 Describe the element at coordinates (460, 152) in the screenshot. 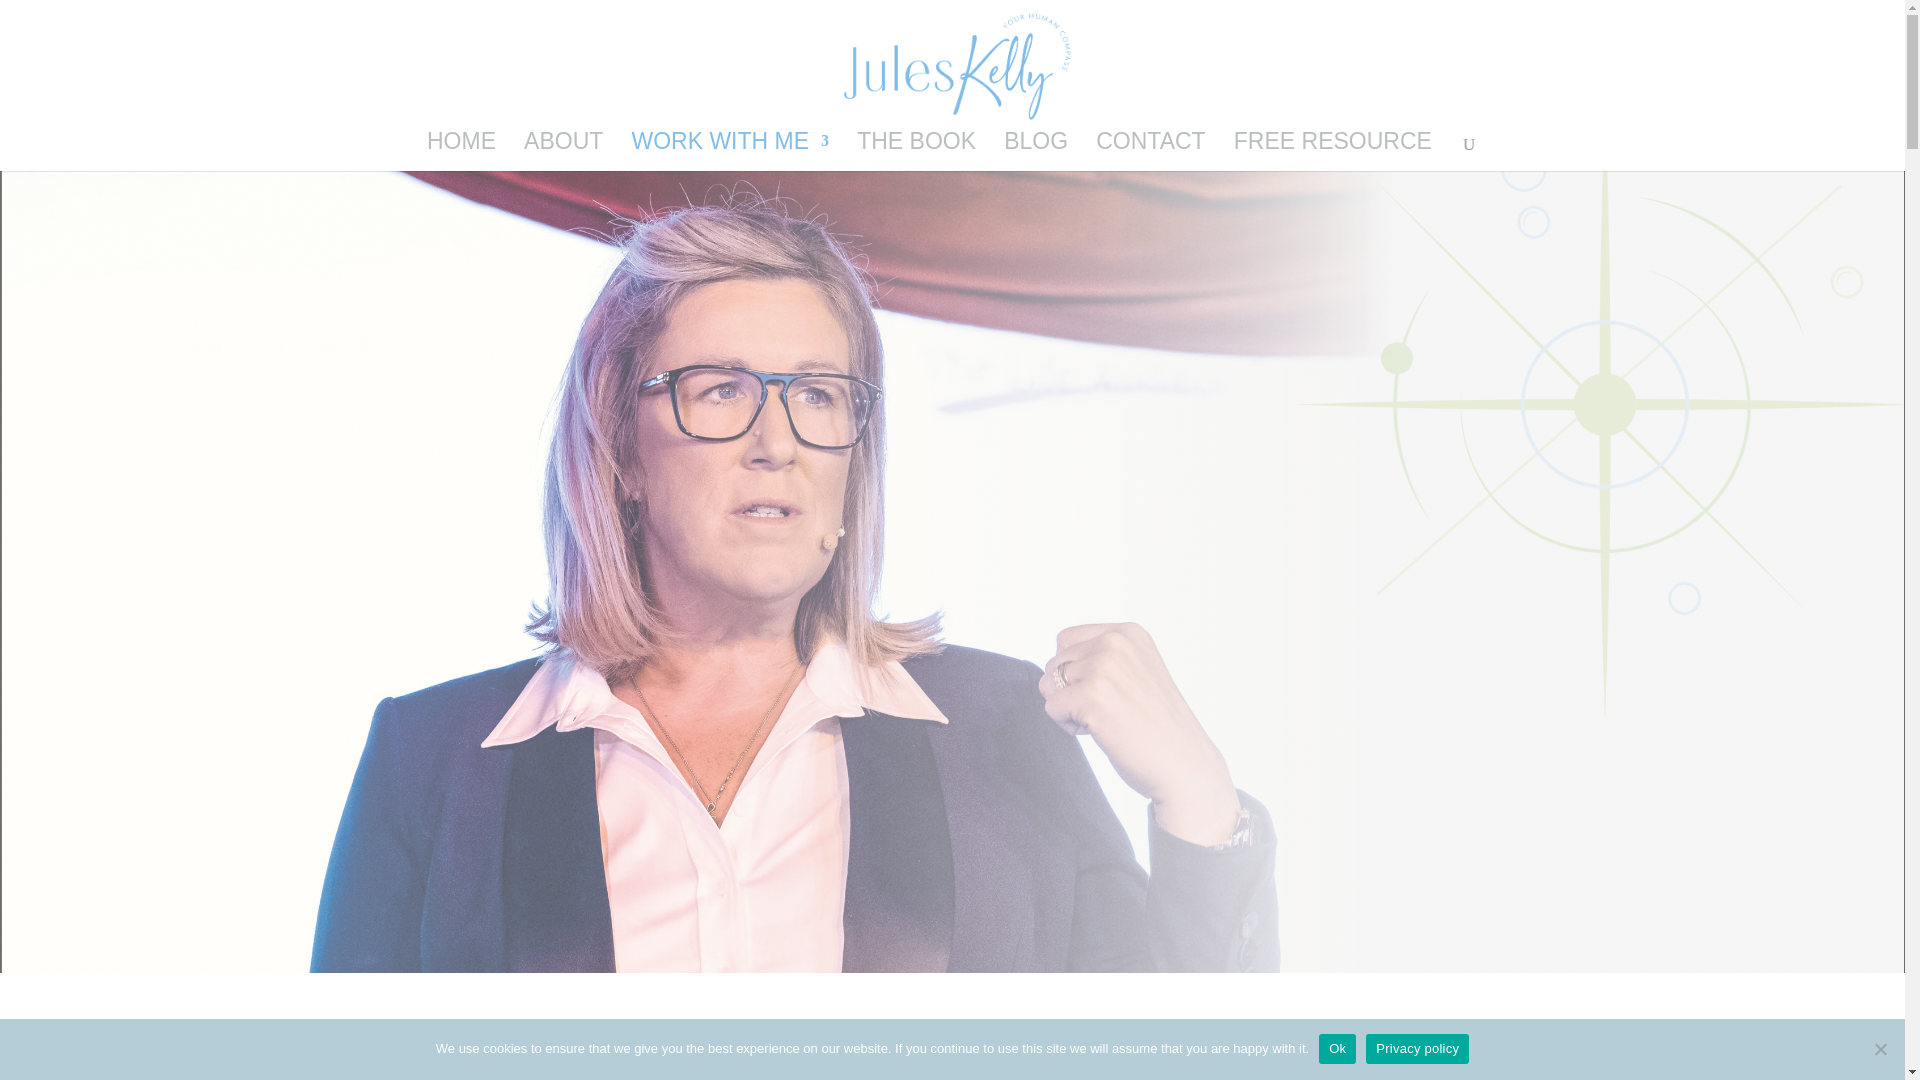

I see `HOME` at that location.